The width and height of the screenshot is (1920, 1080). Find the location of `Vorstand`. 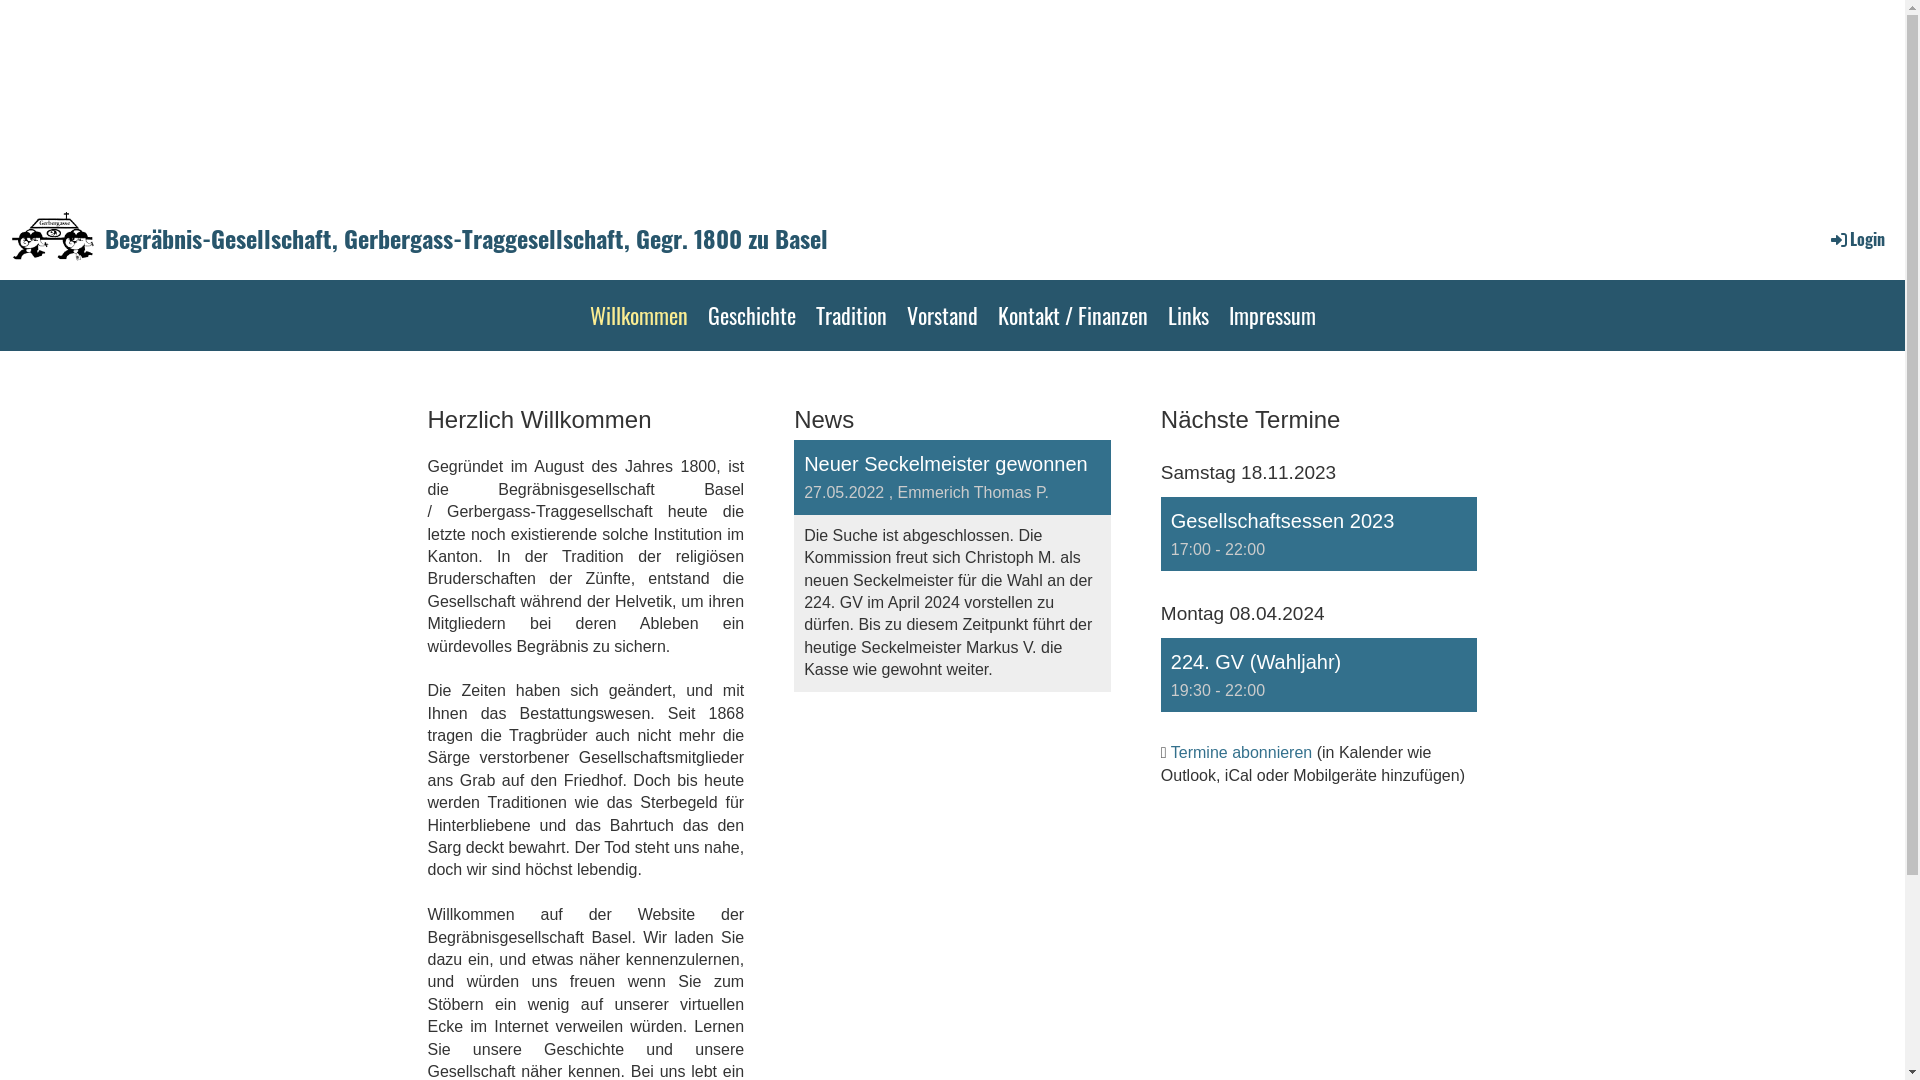

Vorstand is located at coordinates (942, 316).